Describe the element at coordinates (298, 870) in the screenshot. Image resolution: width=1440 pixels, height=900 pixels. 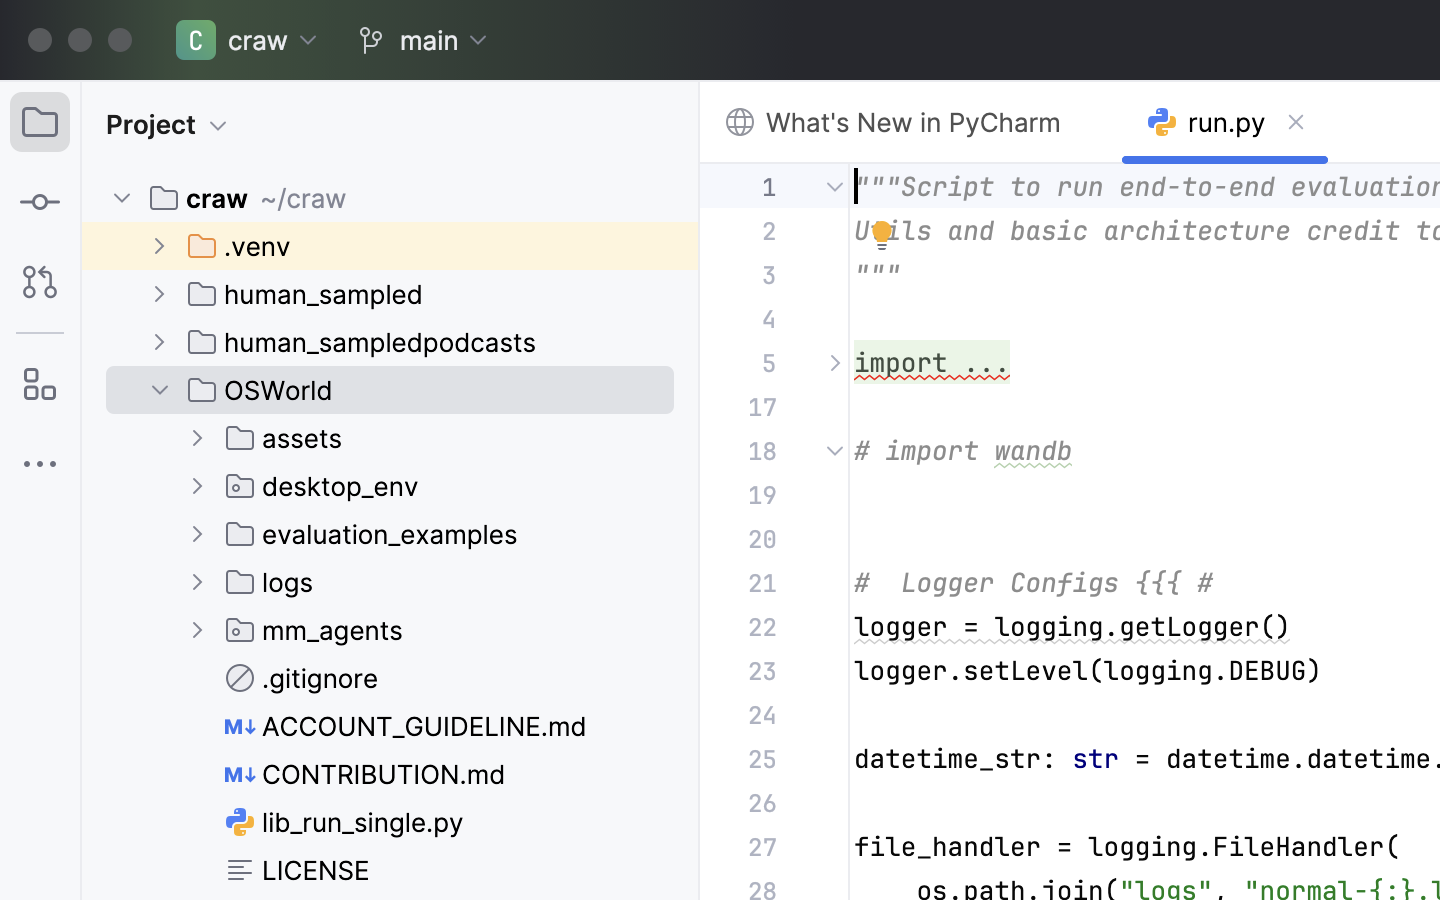
I see `LICENSE` at that location.